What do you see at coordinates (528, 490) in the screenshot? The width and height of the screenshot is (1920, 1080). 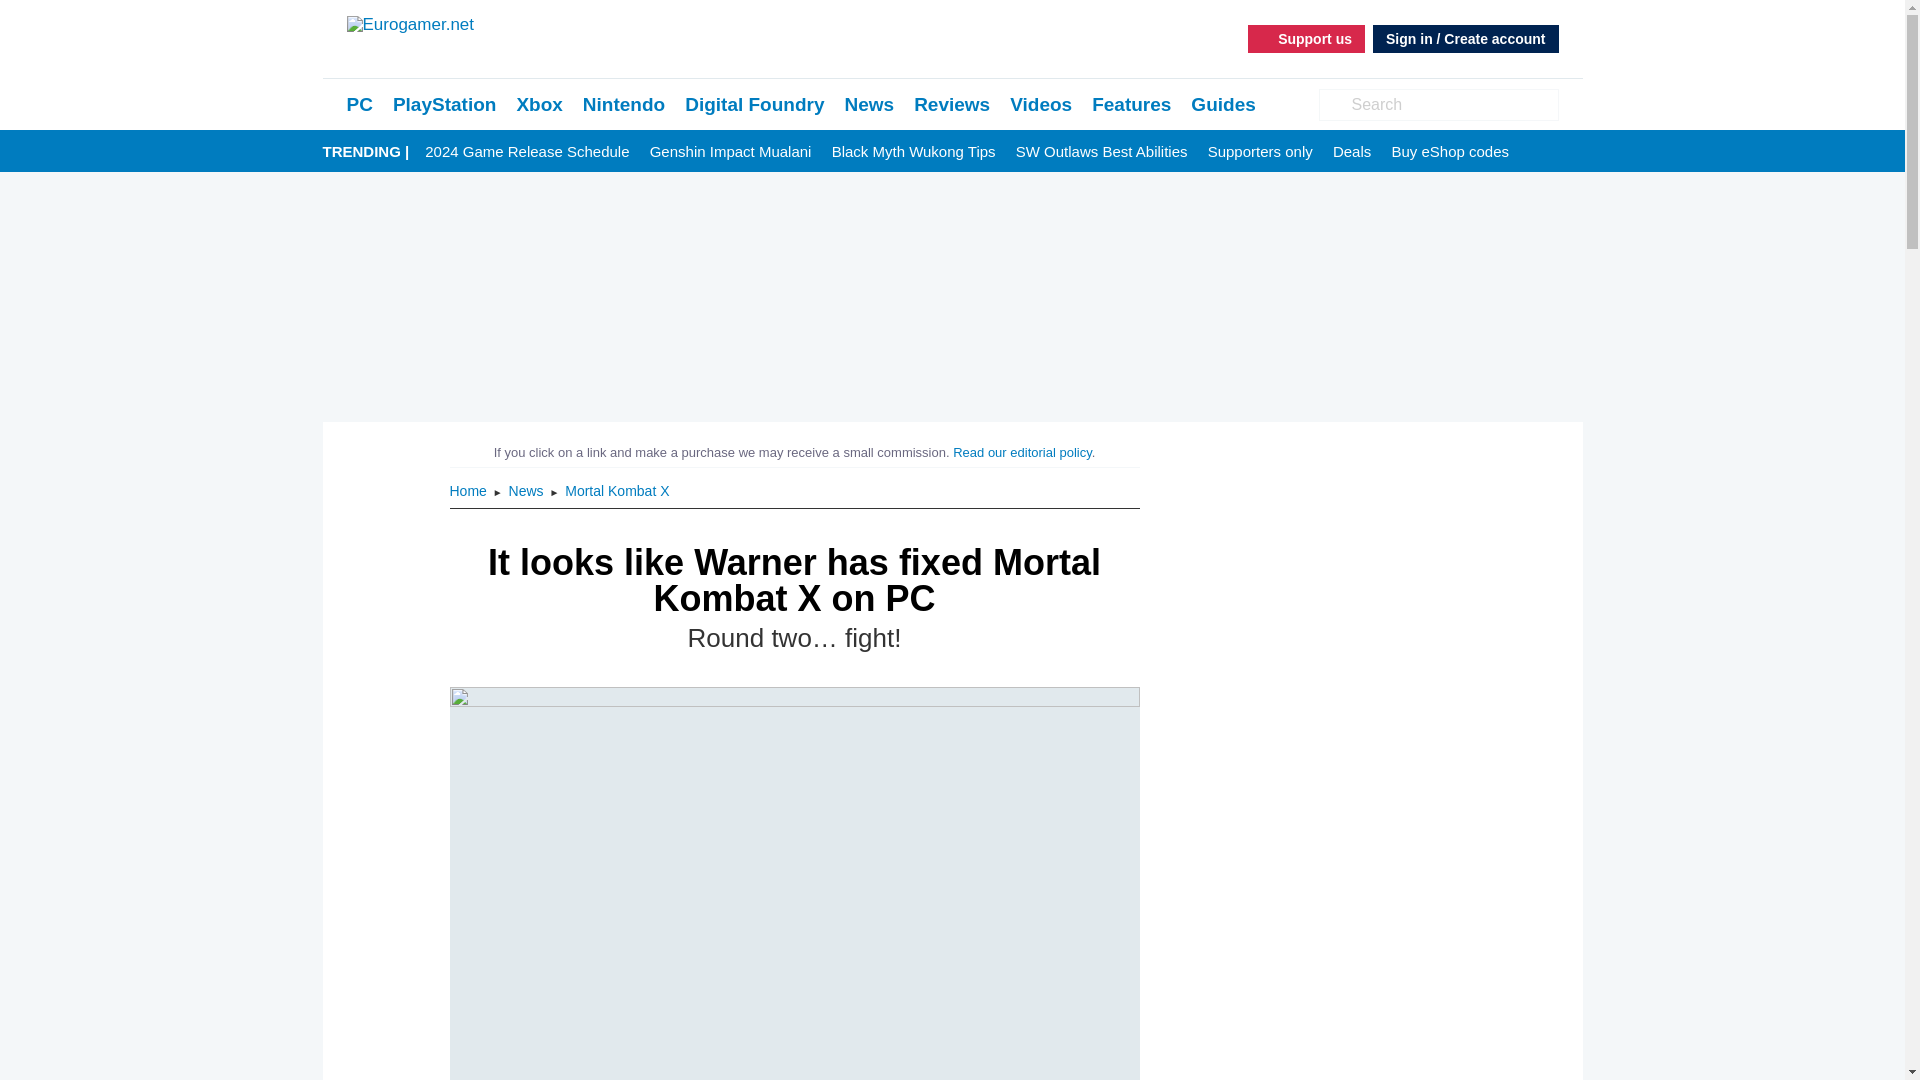 I see `News` at bounding box center [528, 490].